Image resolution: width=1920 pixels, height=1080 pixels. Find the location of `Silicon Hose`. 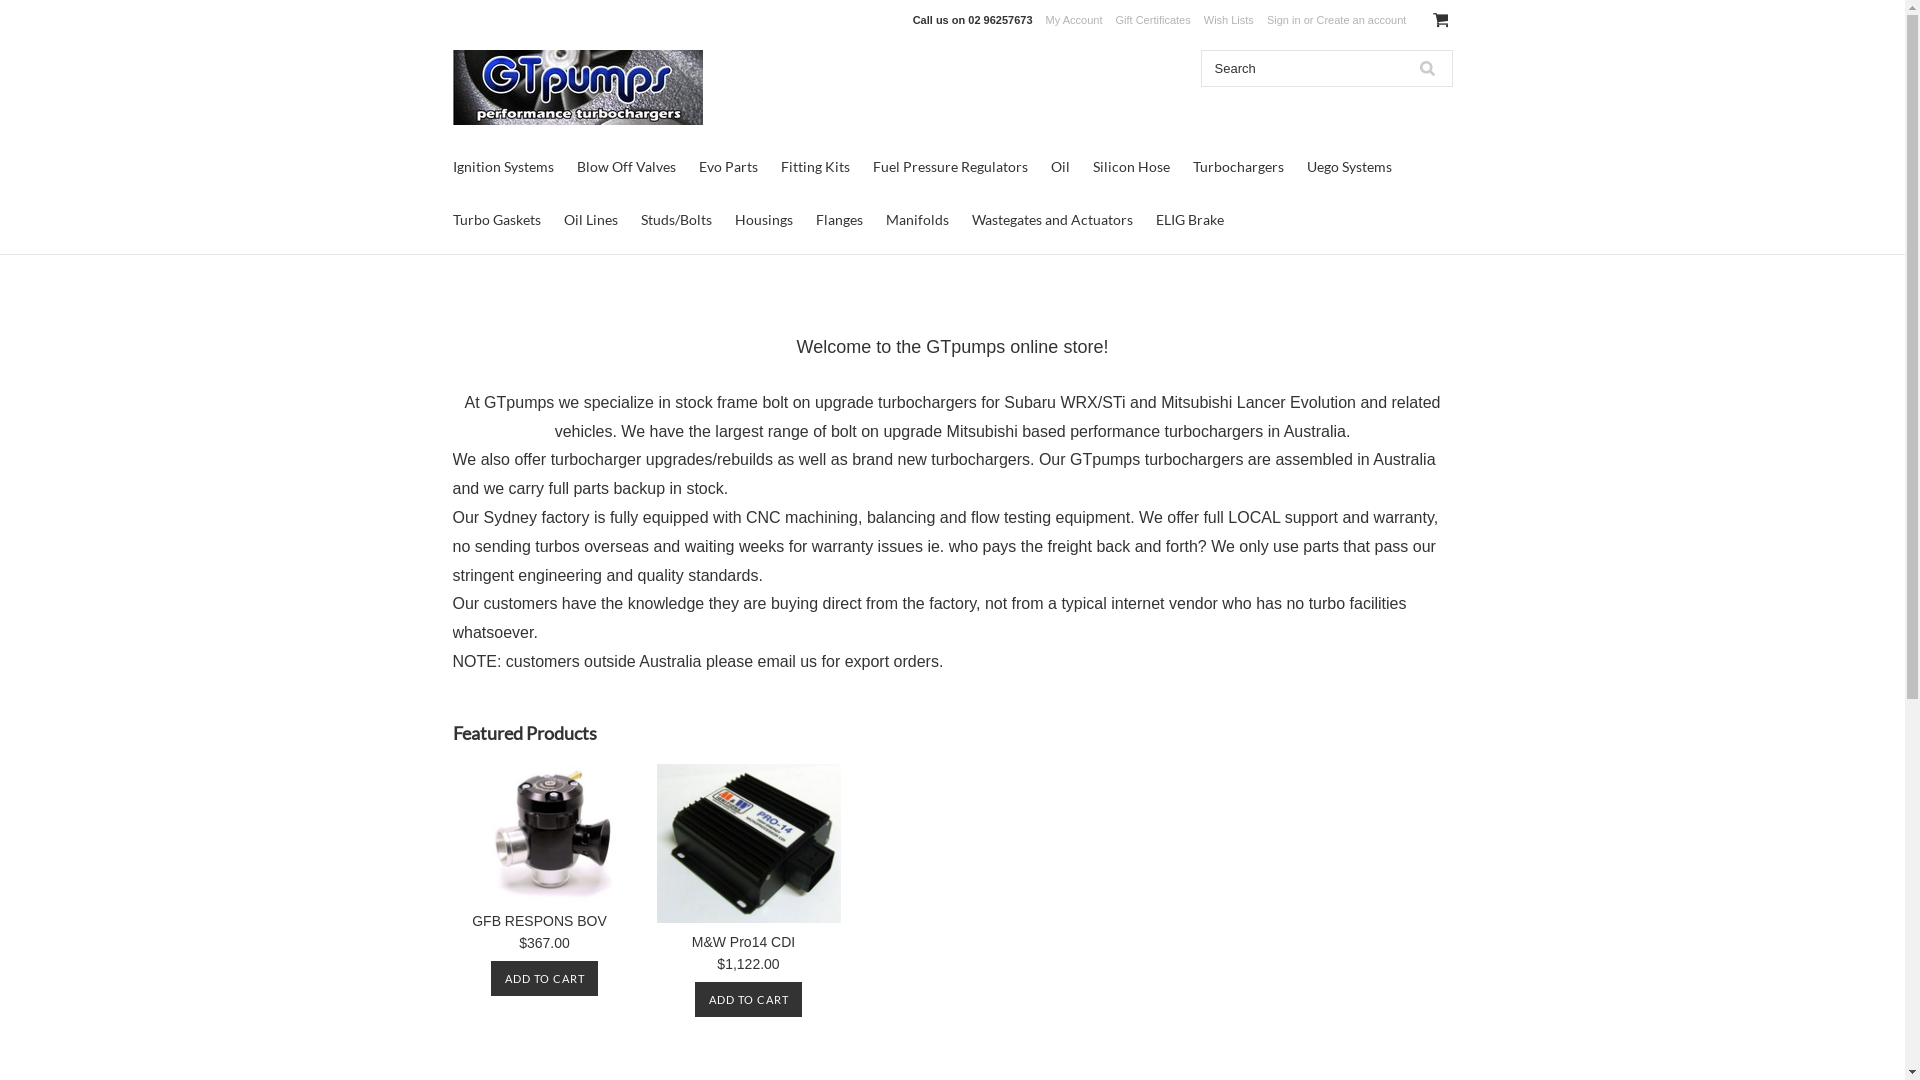

Silicon Hose is located at coordinates (1130, 166).